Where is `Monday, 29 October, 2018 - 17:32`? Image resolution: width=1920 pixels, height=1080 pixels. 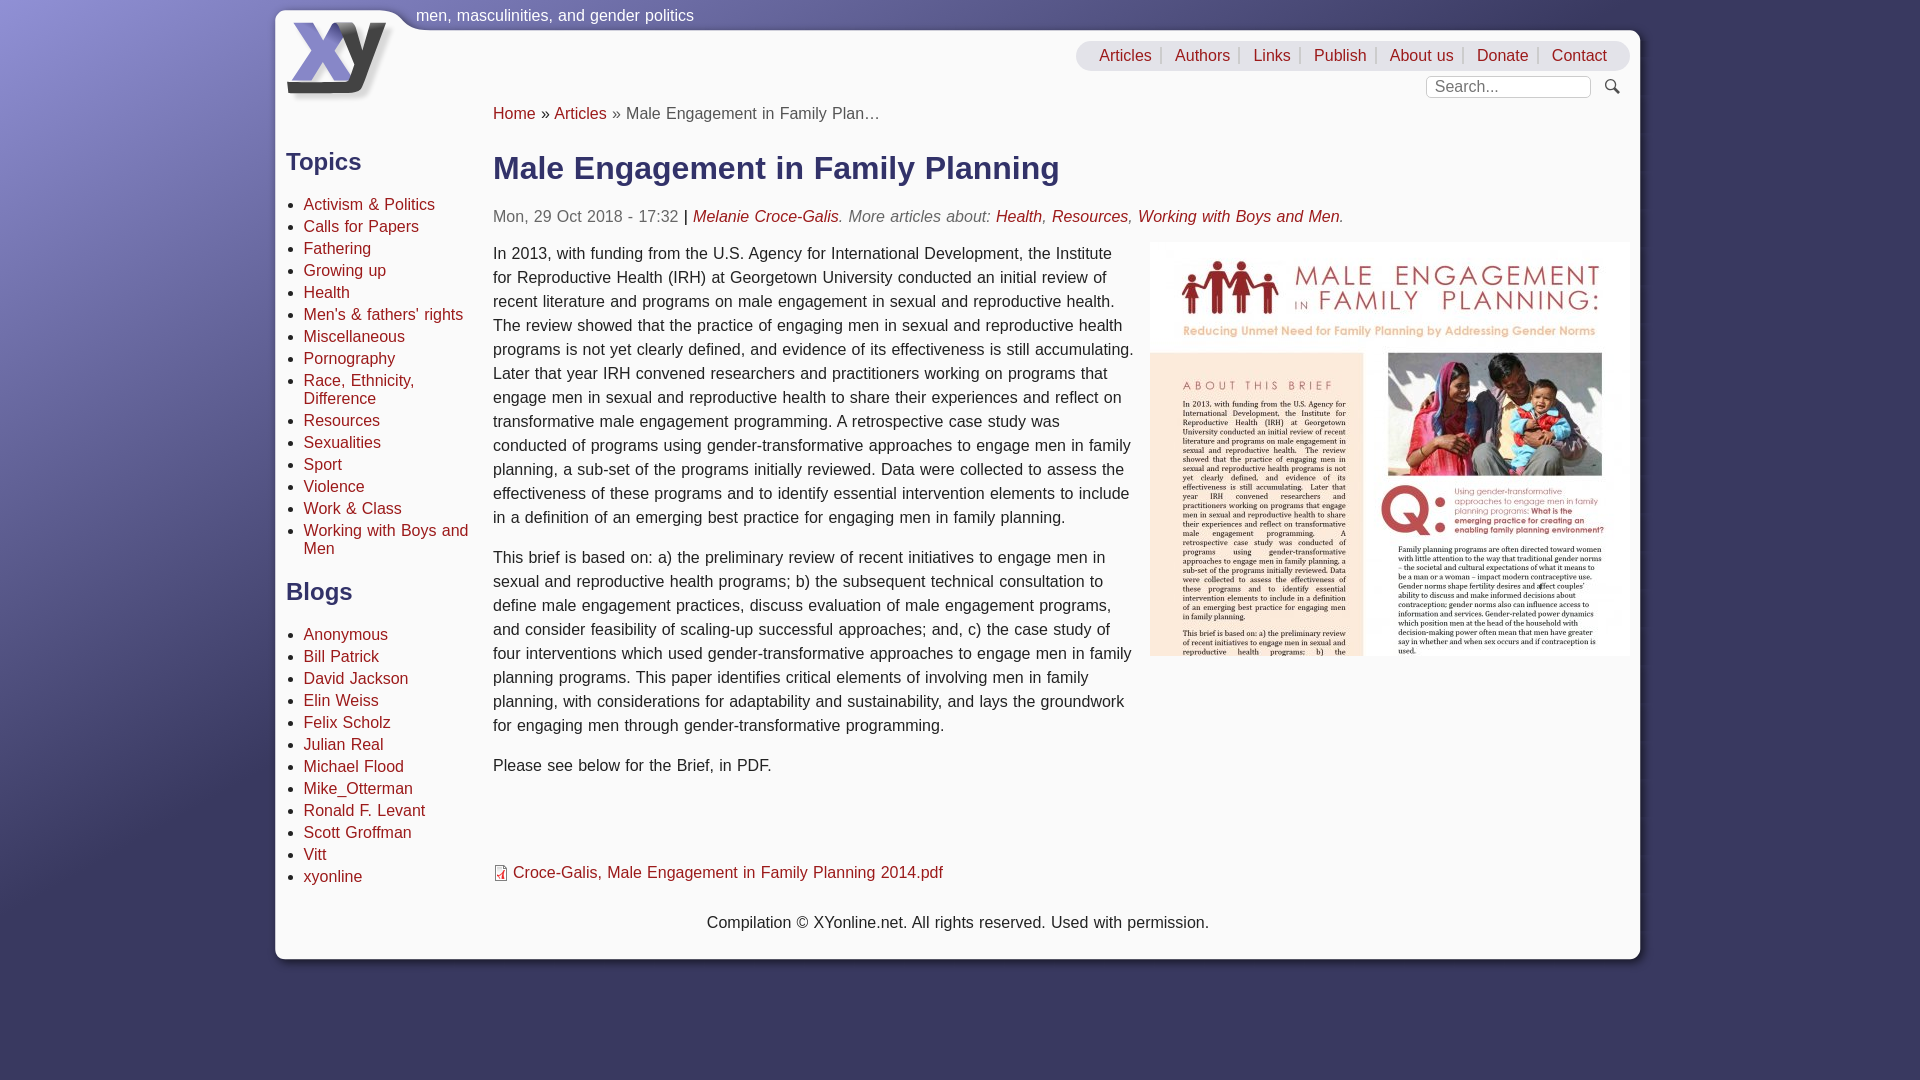
Monday, 29 October, 2018 - 17:32 is located at coordinates (585, 216).